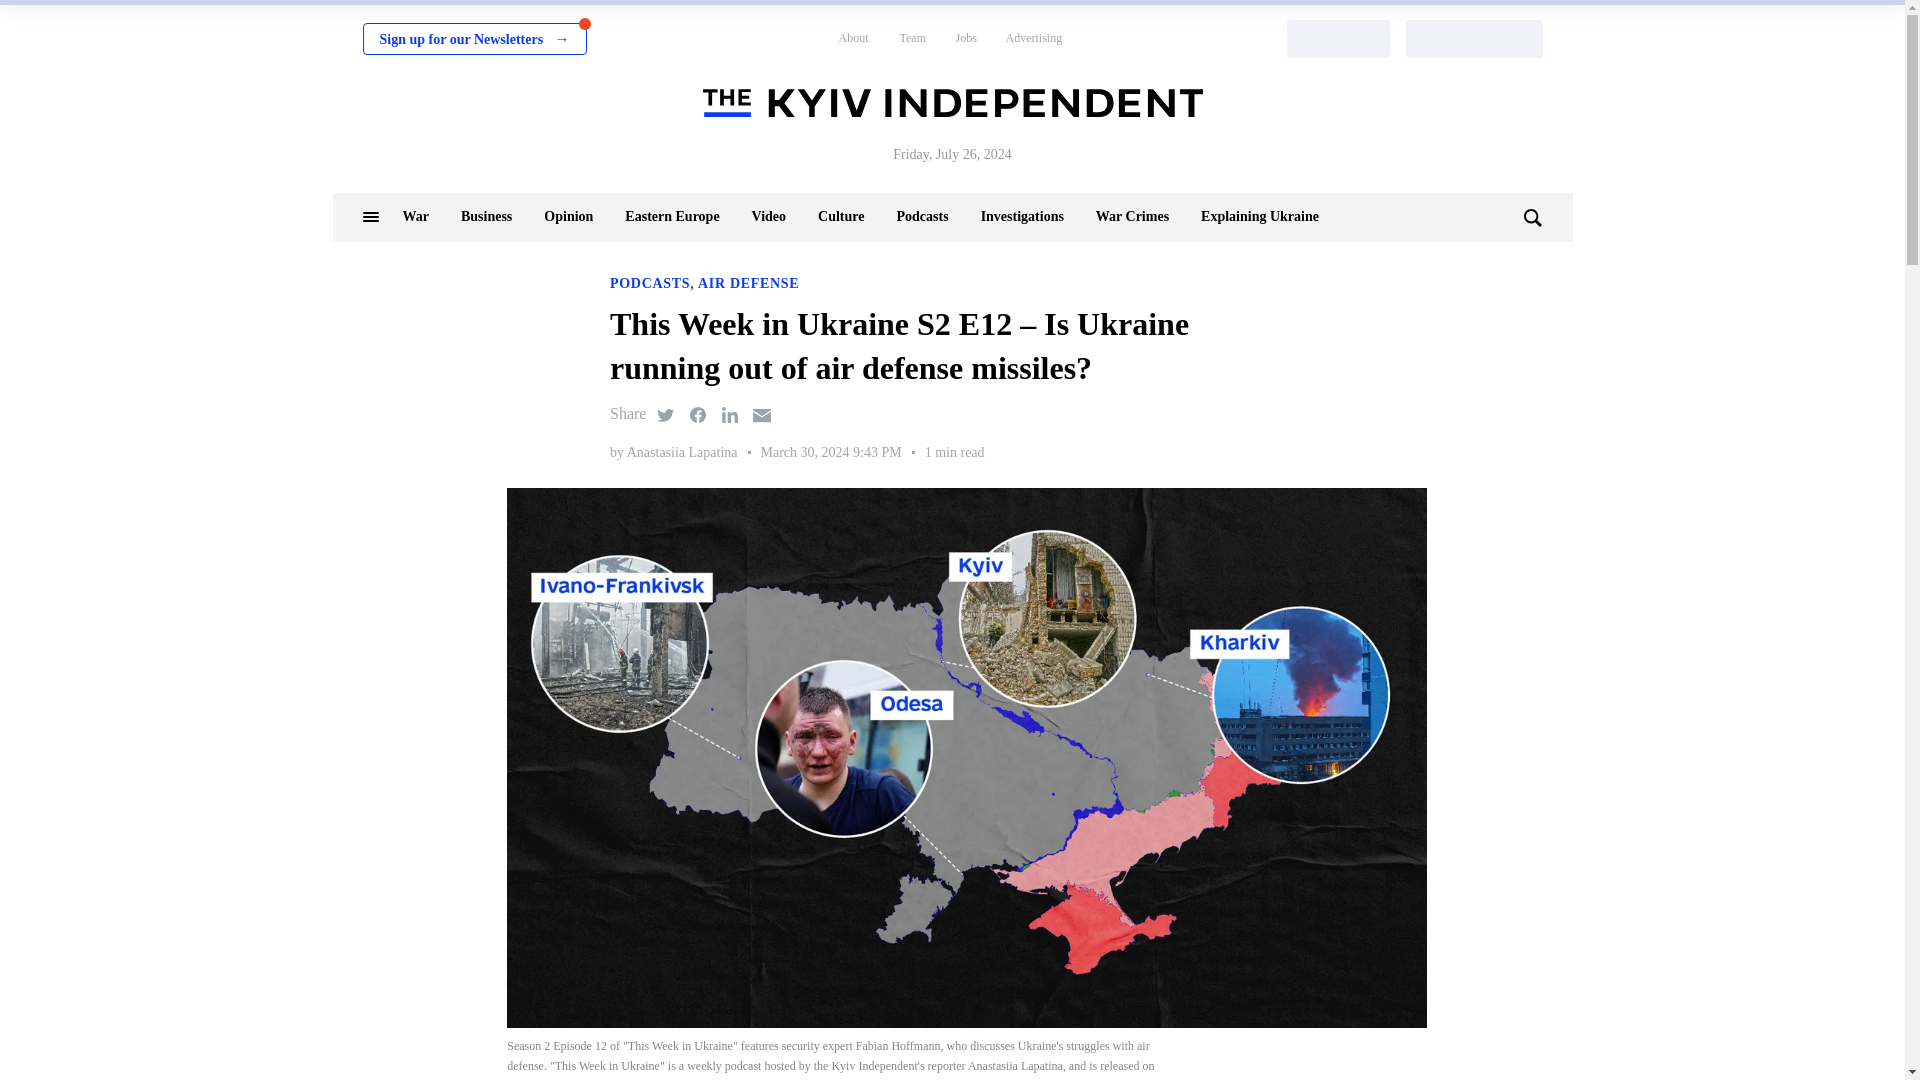 The height and width of the screenshot is (1080, 1920). Describe the element at coordinates (966, 38) in the screenshot. I see `Jobs` at that location.